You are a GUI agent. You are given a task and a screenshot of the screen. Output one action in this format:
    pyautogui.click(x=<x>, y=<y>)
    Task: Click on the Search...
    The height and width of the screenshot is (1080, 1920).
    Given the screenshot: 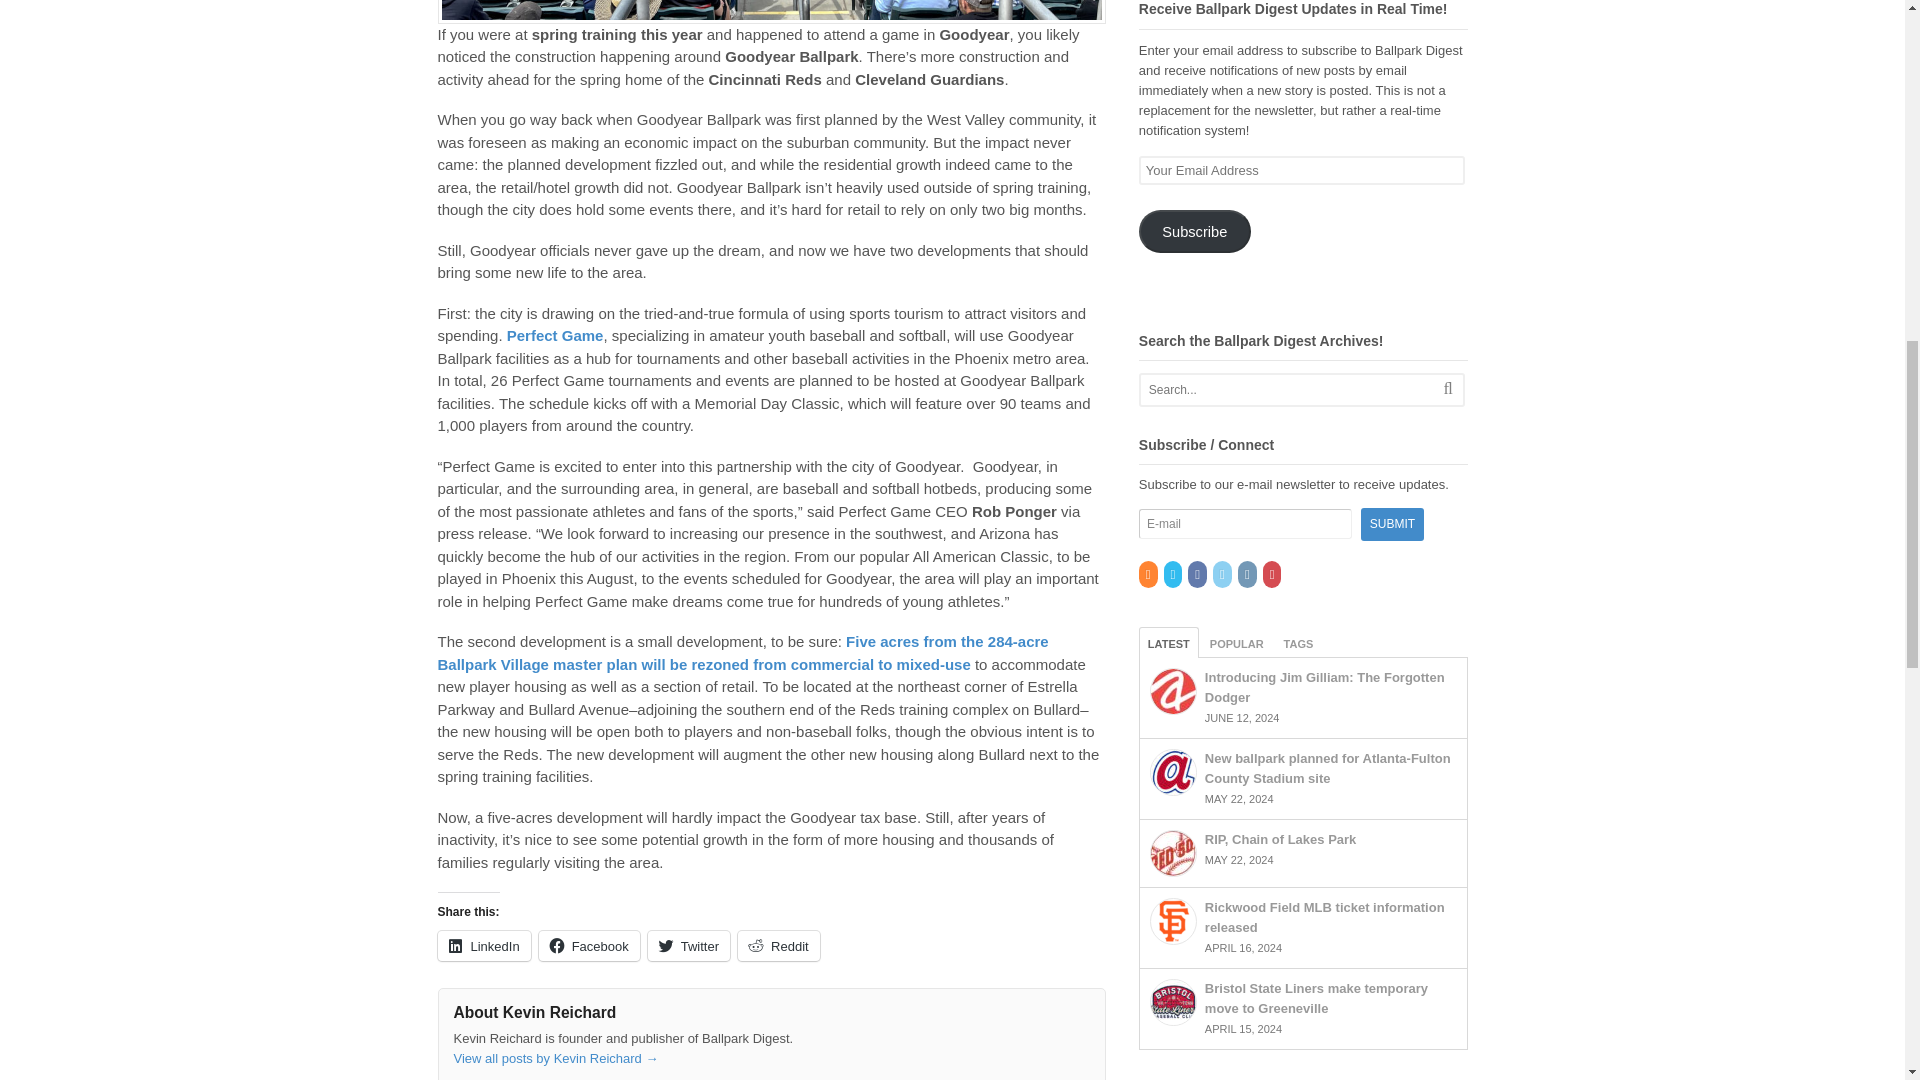 What is the action you would take?
    pyautogui.click(x=1285, y=390)
    